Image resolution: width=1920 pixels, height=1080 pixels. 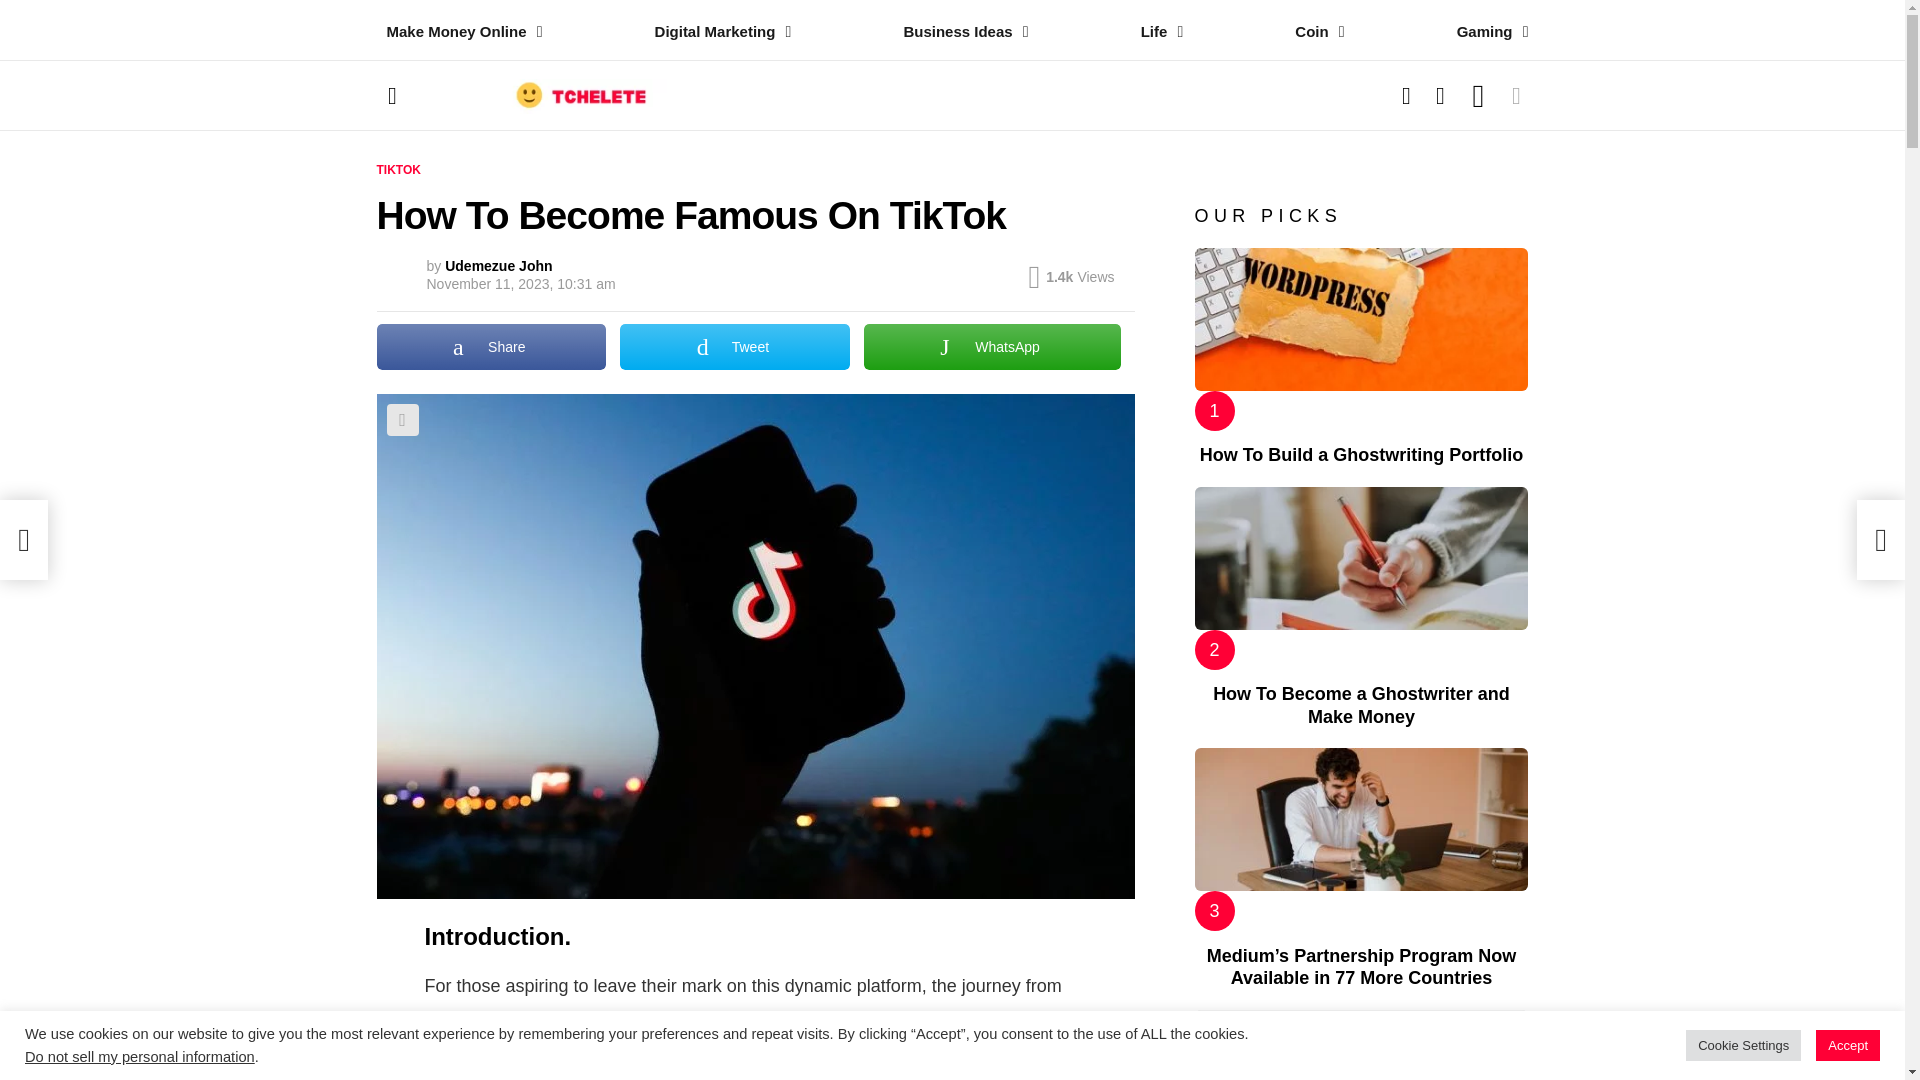 I want to click on Digital Marketing, so click(x=718, y=32).